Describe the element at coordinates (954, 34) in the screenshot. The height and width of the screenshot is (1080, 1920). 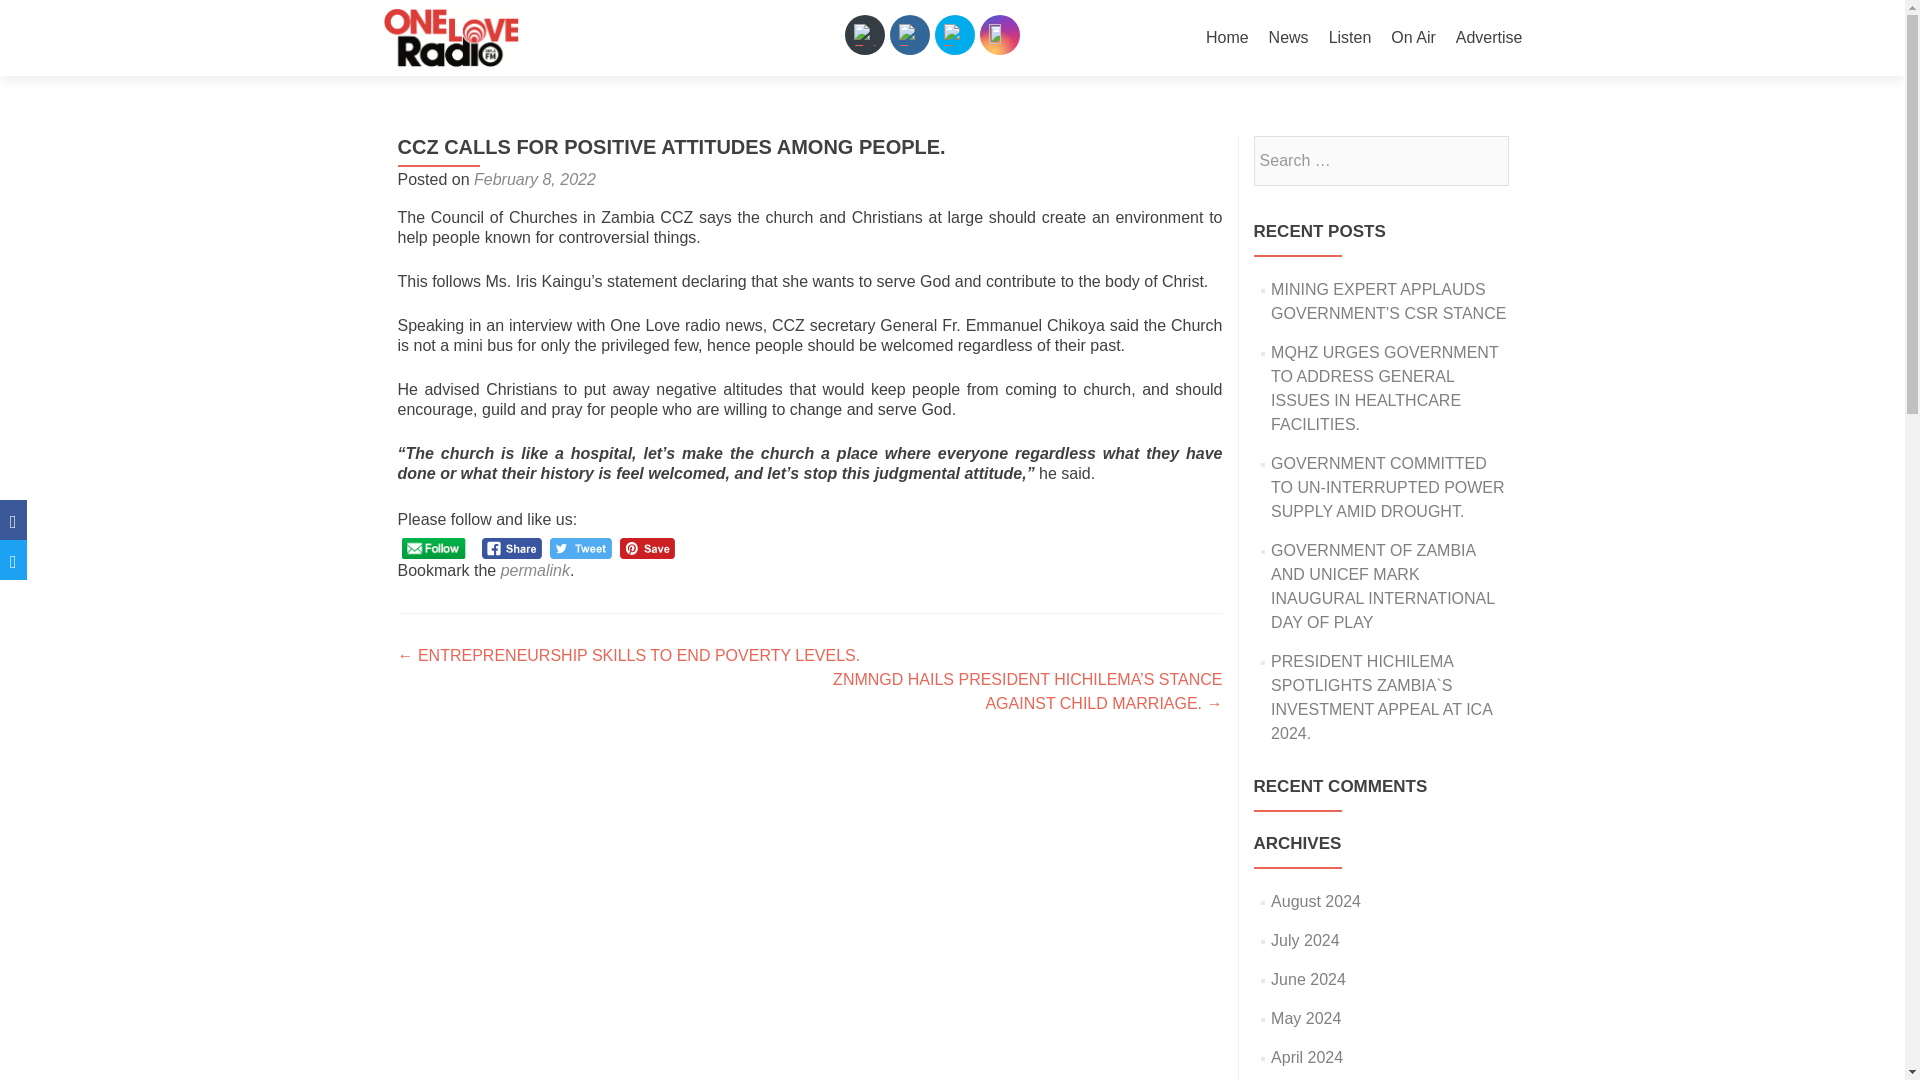
I see `Twitter` at that location.